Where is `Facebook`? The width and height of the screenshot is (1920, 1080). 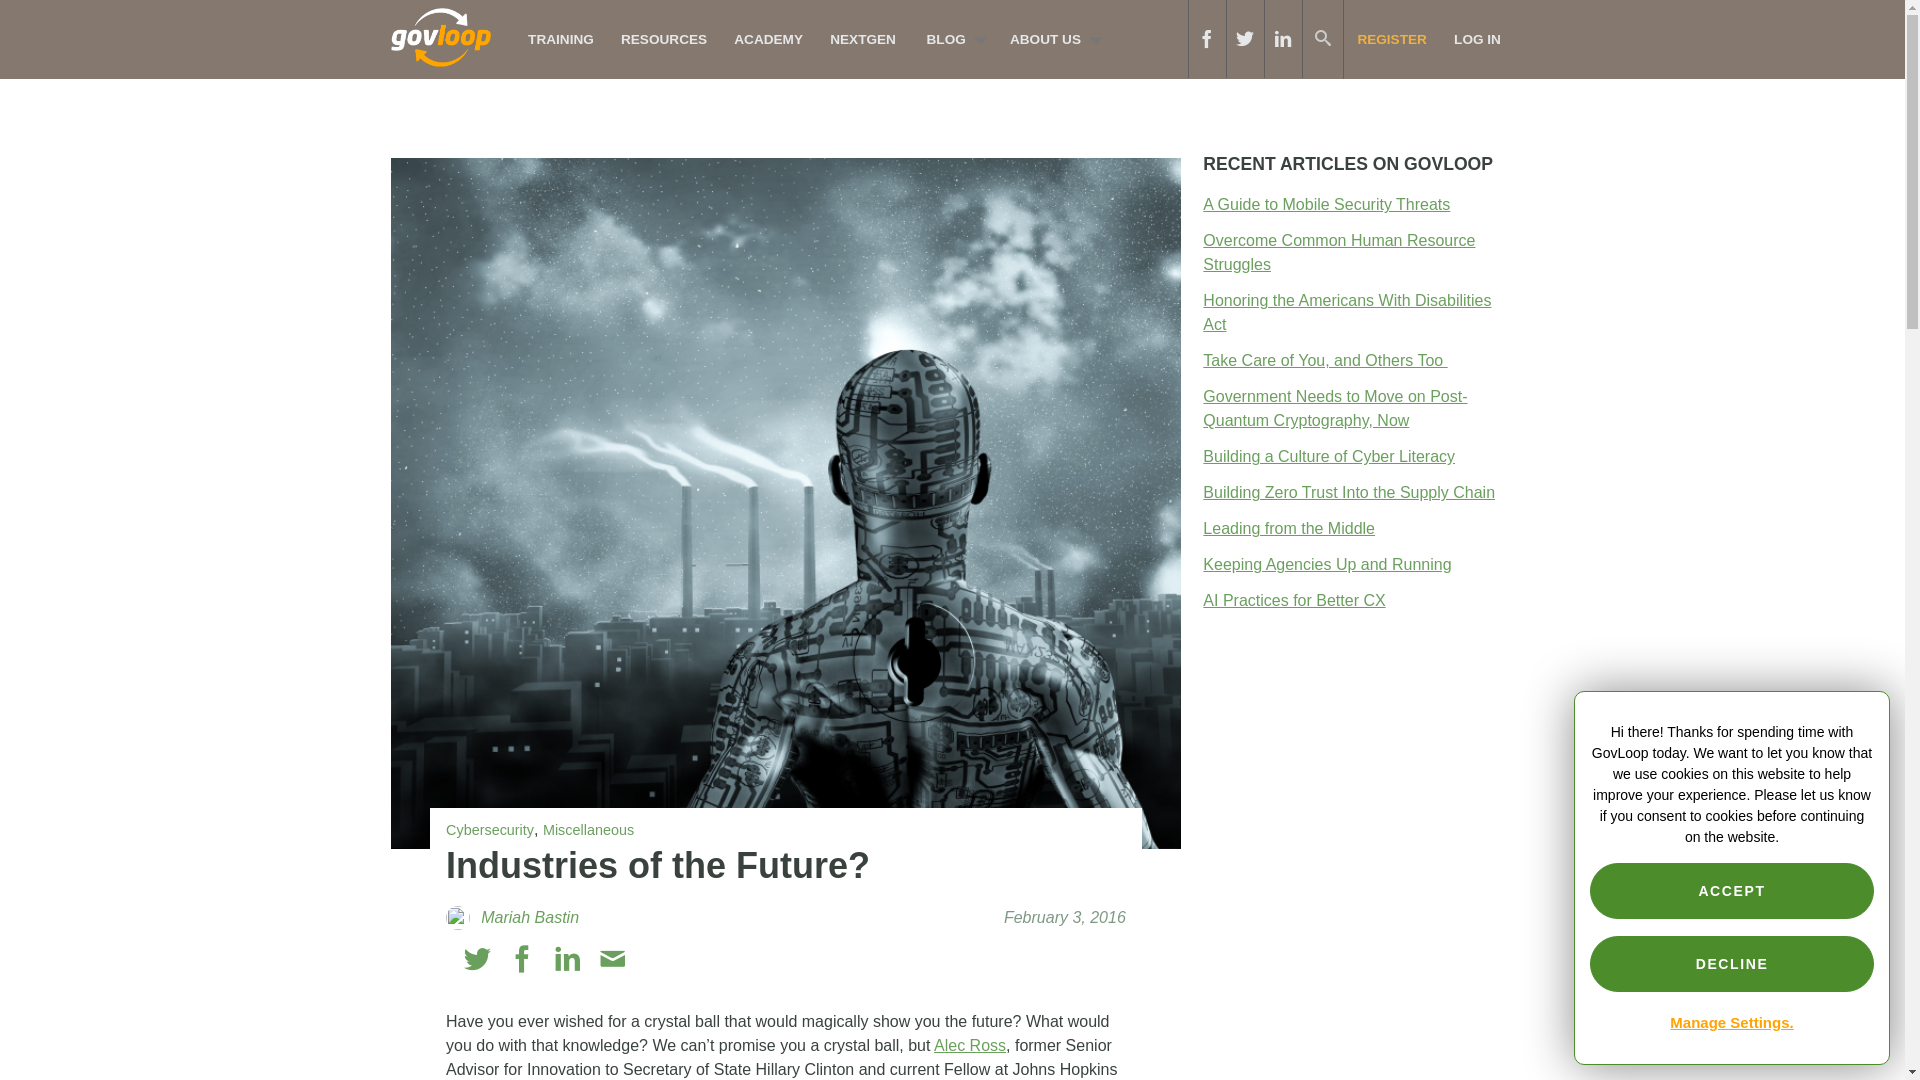 Facebook is located at coordinates (522, 960).